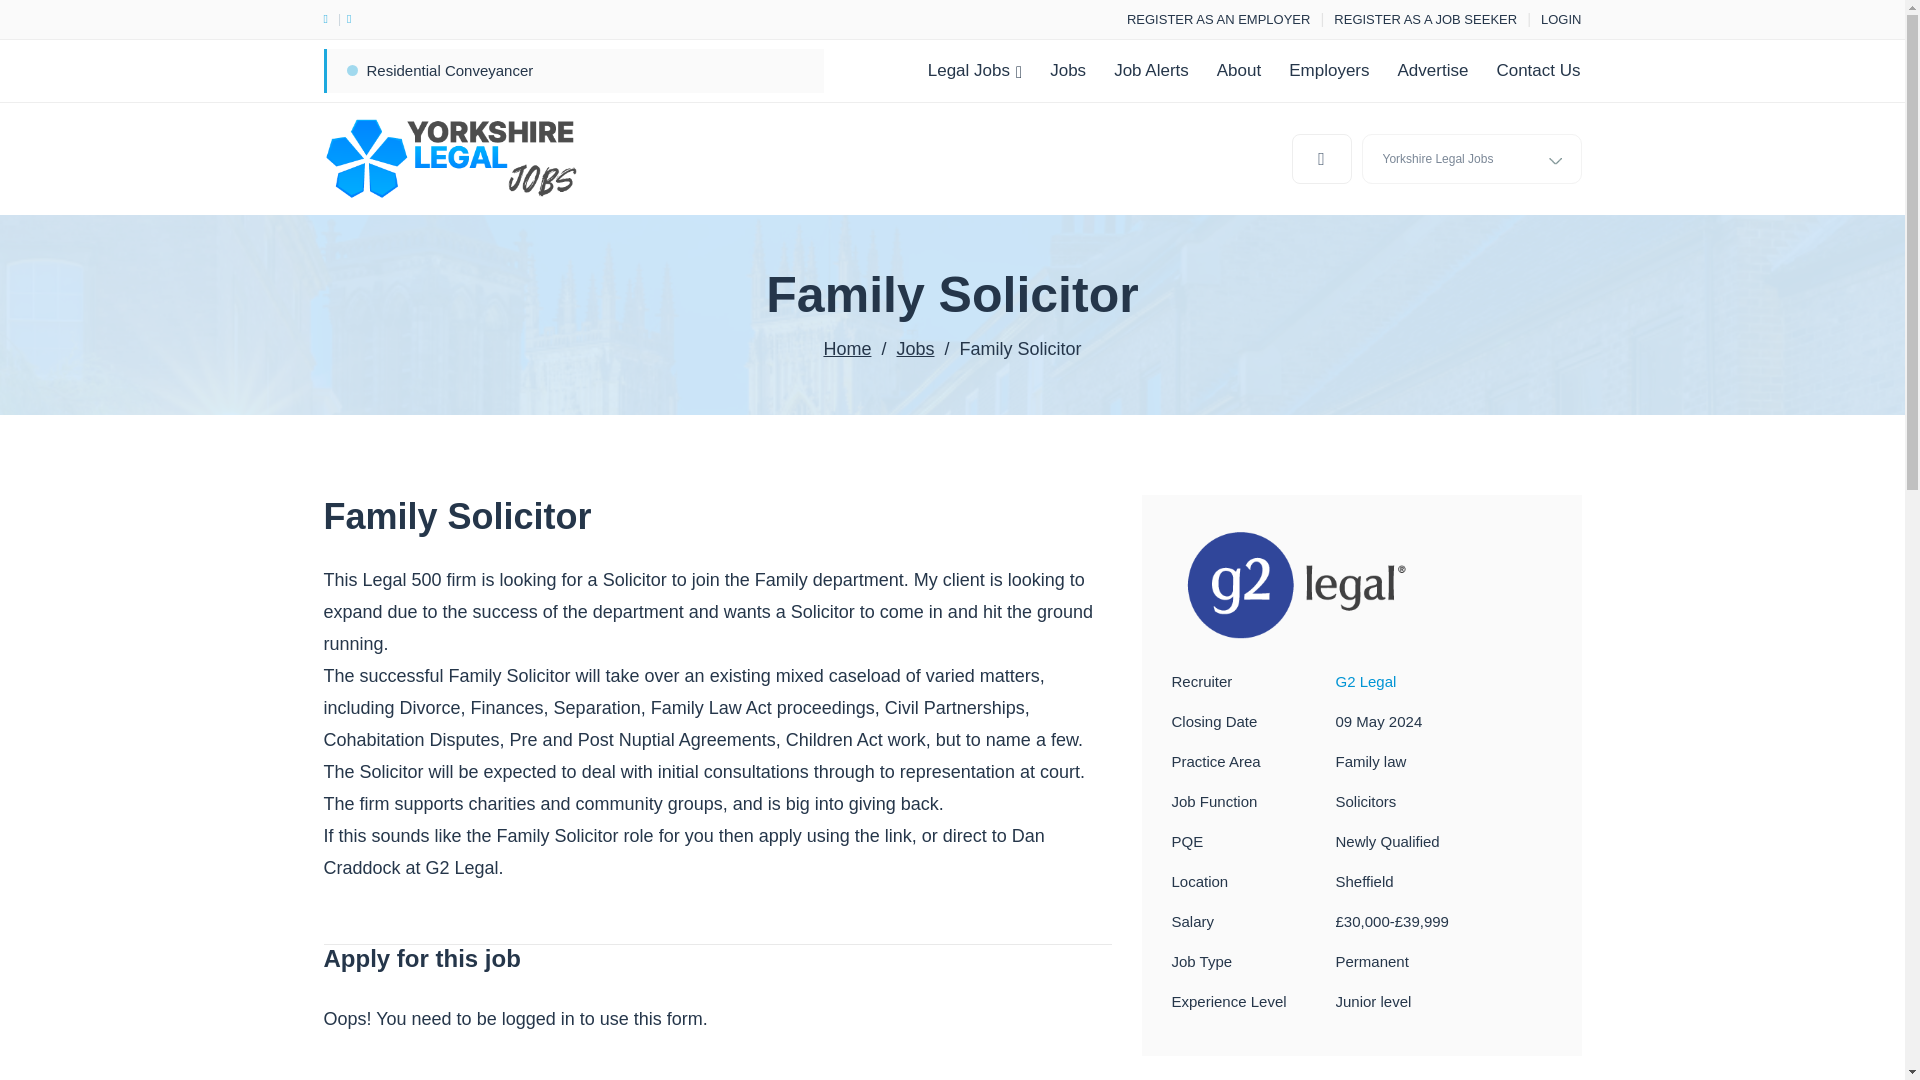 This screenshot has width=1920, height=1080. What do you see at coordinates (1538, 70) in the screenshot?
I see `Contact Us` at bounding box center [1538, 70].